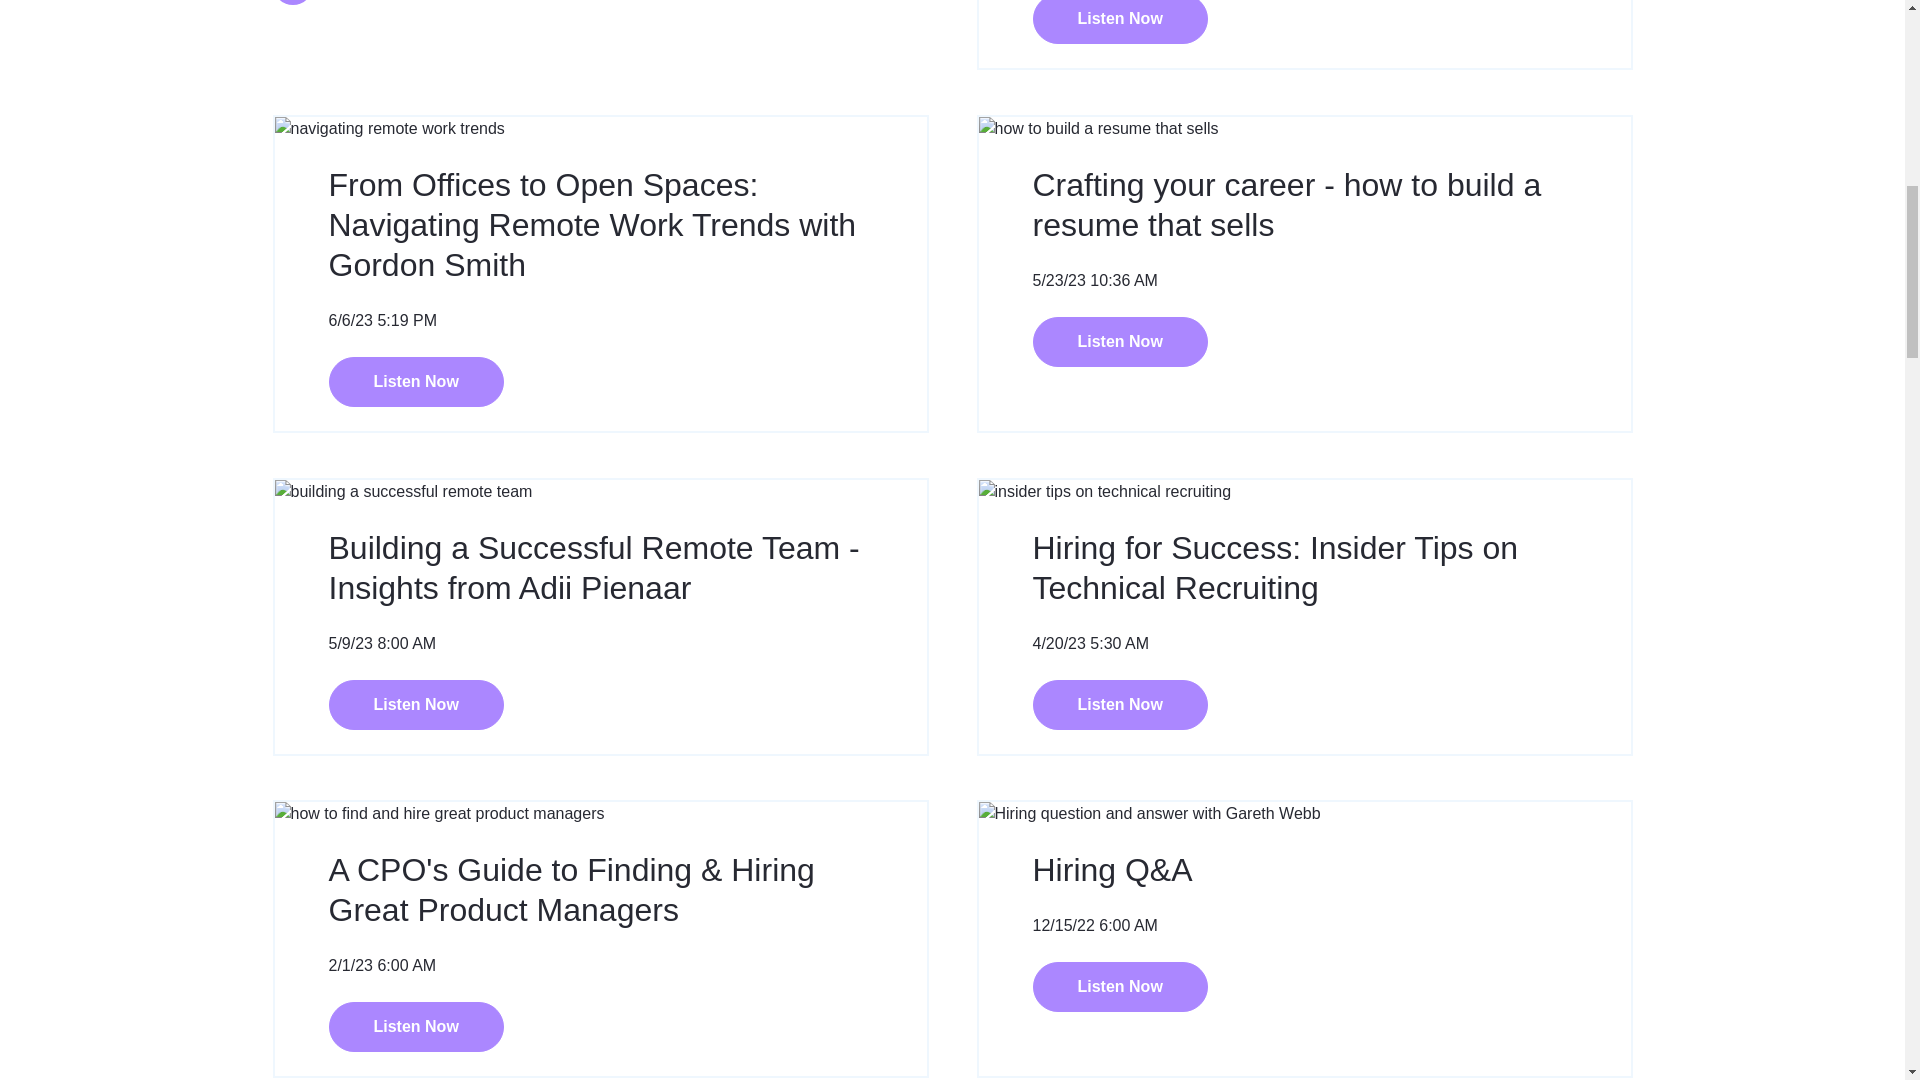 The width and height of the screenshot is (1920, 1080). What do you see at coordinates (416, 1026) in the screenshot?
I see `Listen Now` at bounding box center [416, 1026].